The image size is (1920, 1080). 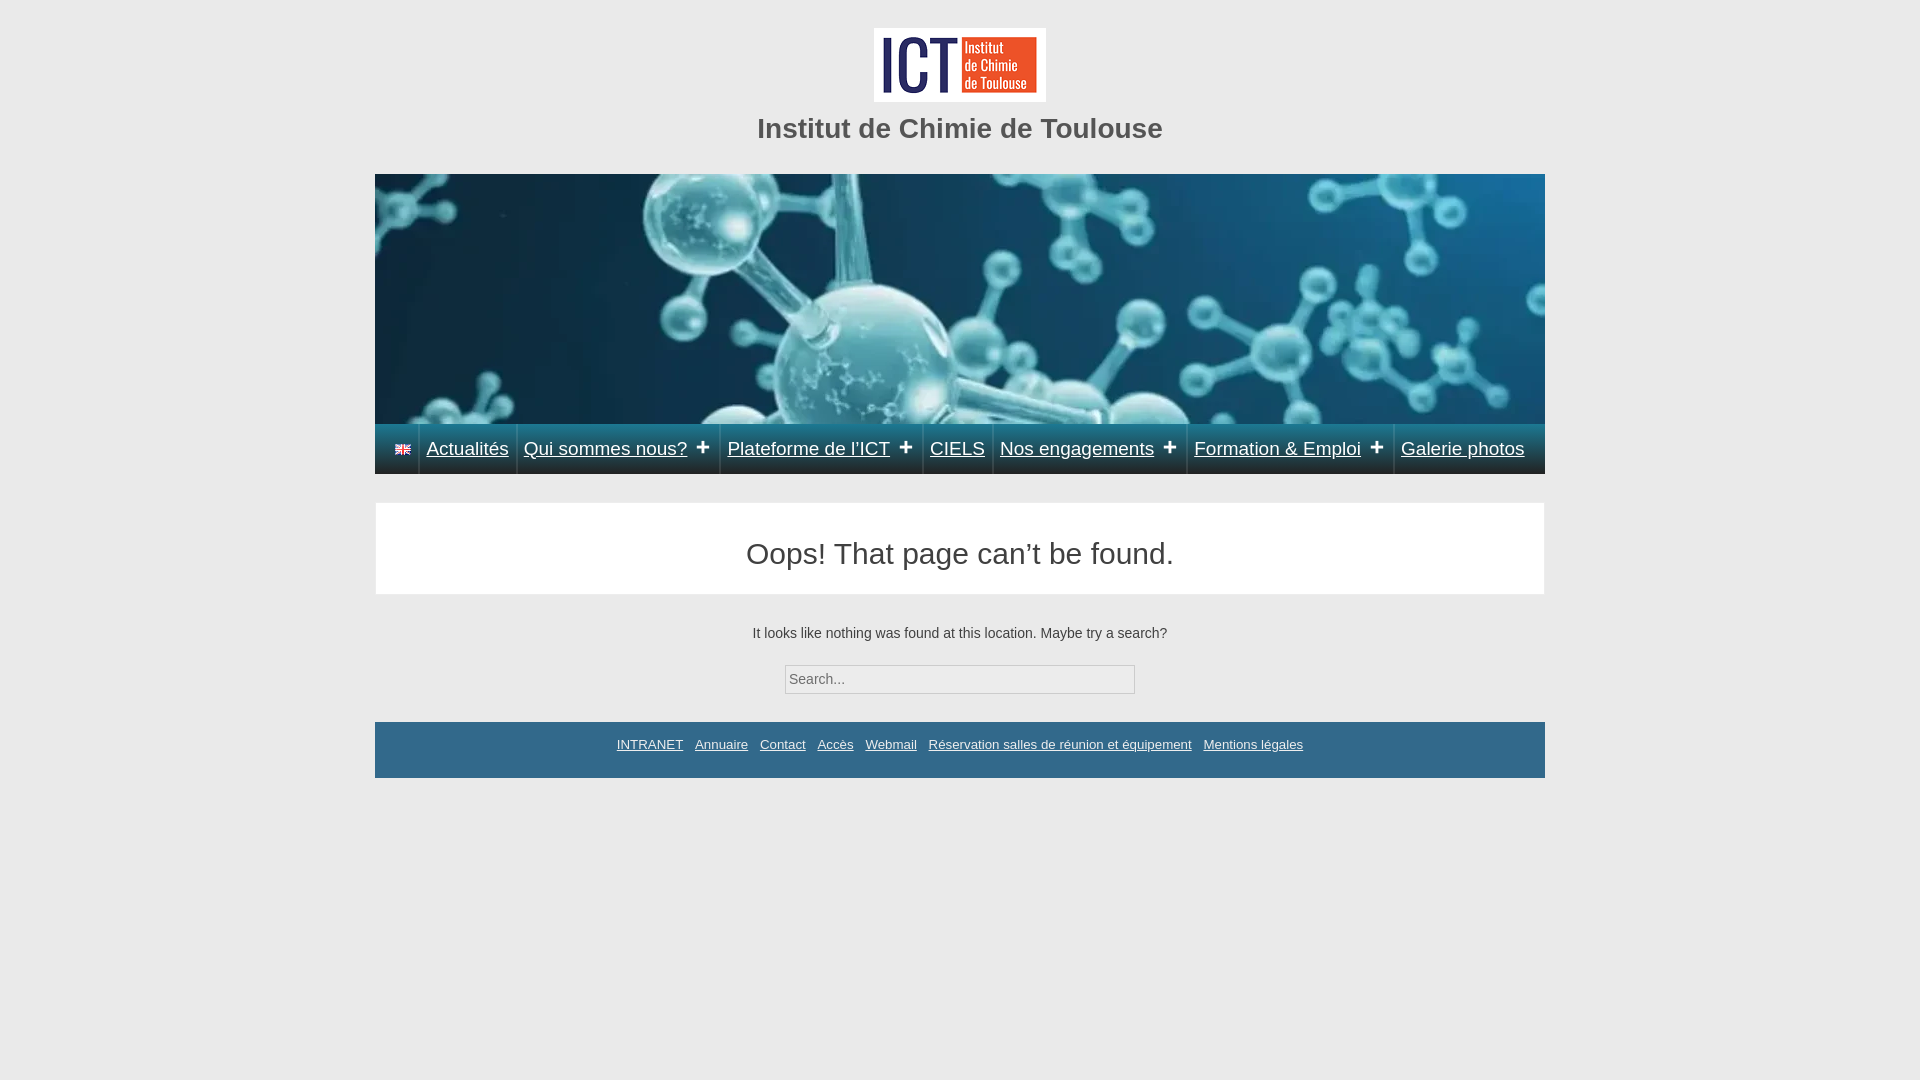 I want to click on Institut de Chimie de Toulouse, so click(x=960, y=128).